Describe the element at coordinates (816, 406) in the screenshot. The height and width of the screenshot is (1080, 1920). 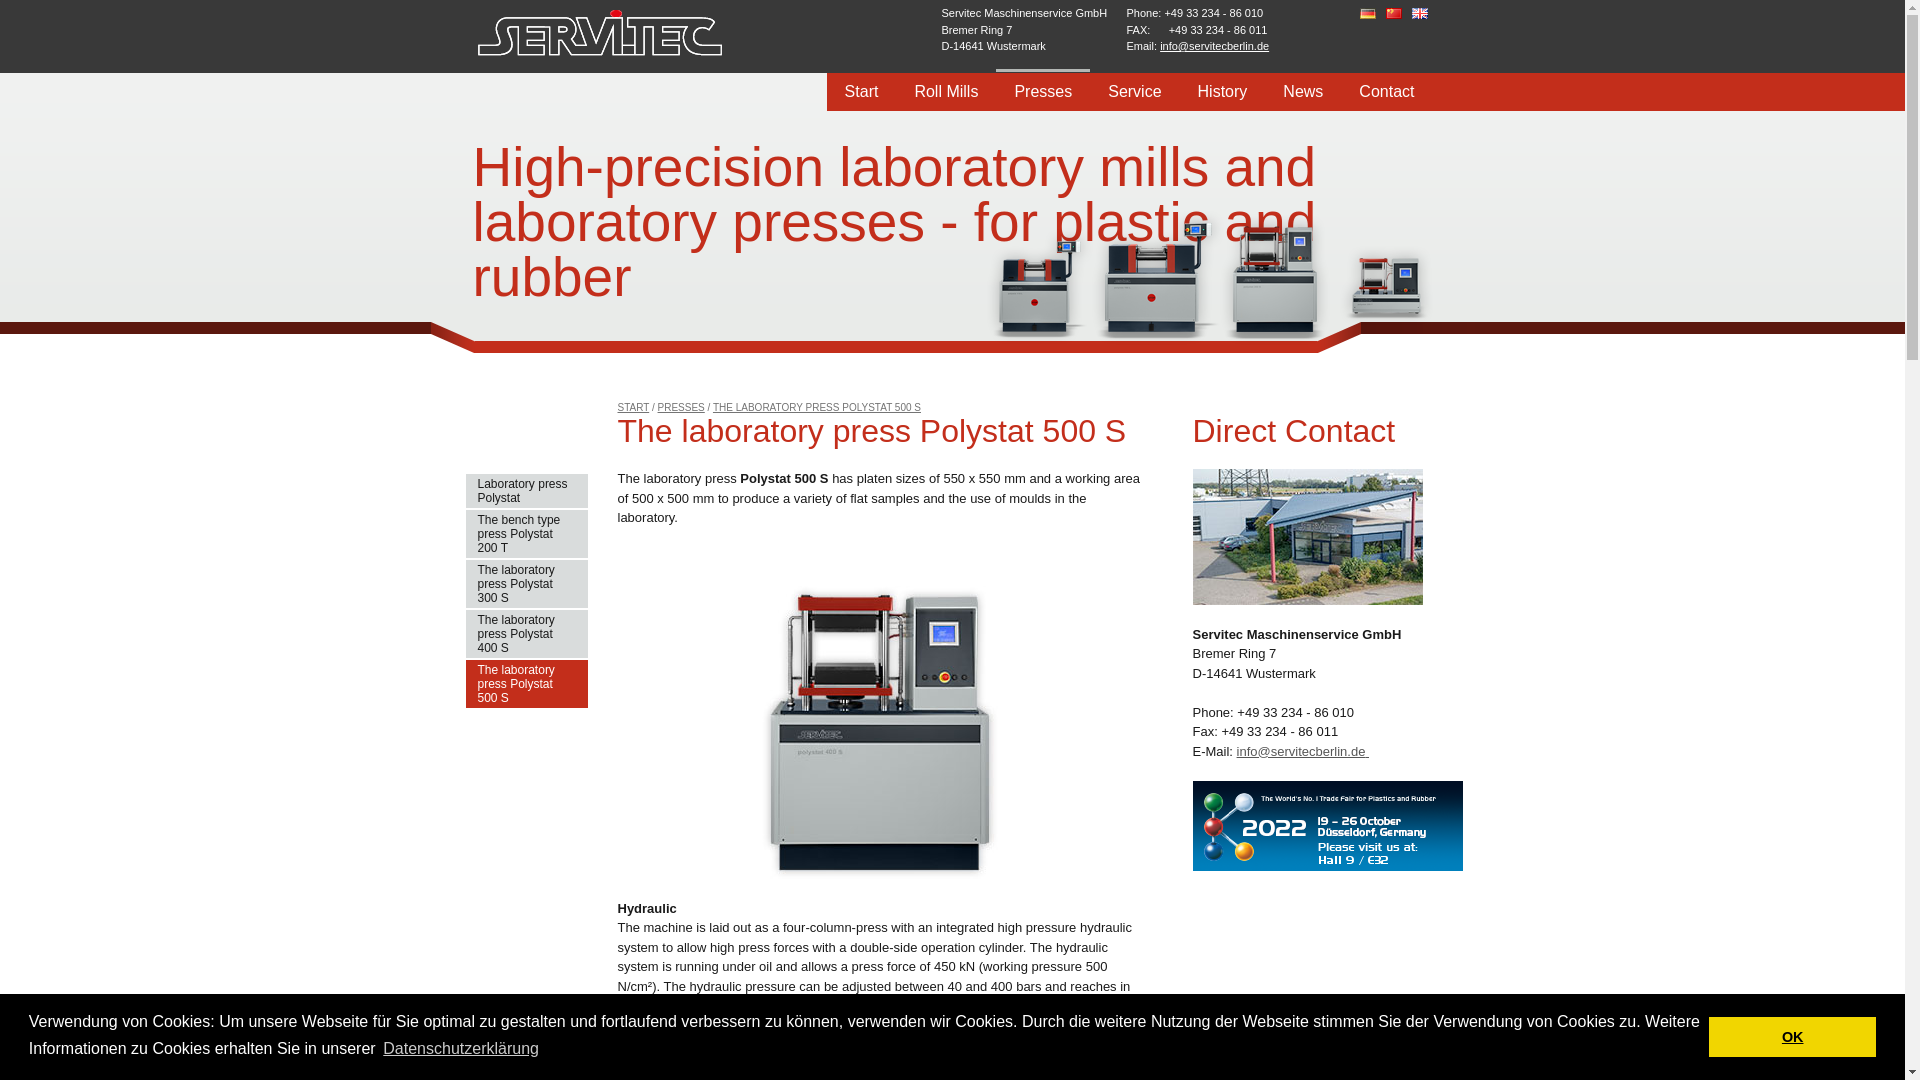
I see `THE LABORATORY PRESS POLYSTAT 500 S` at that location.